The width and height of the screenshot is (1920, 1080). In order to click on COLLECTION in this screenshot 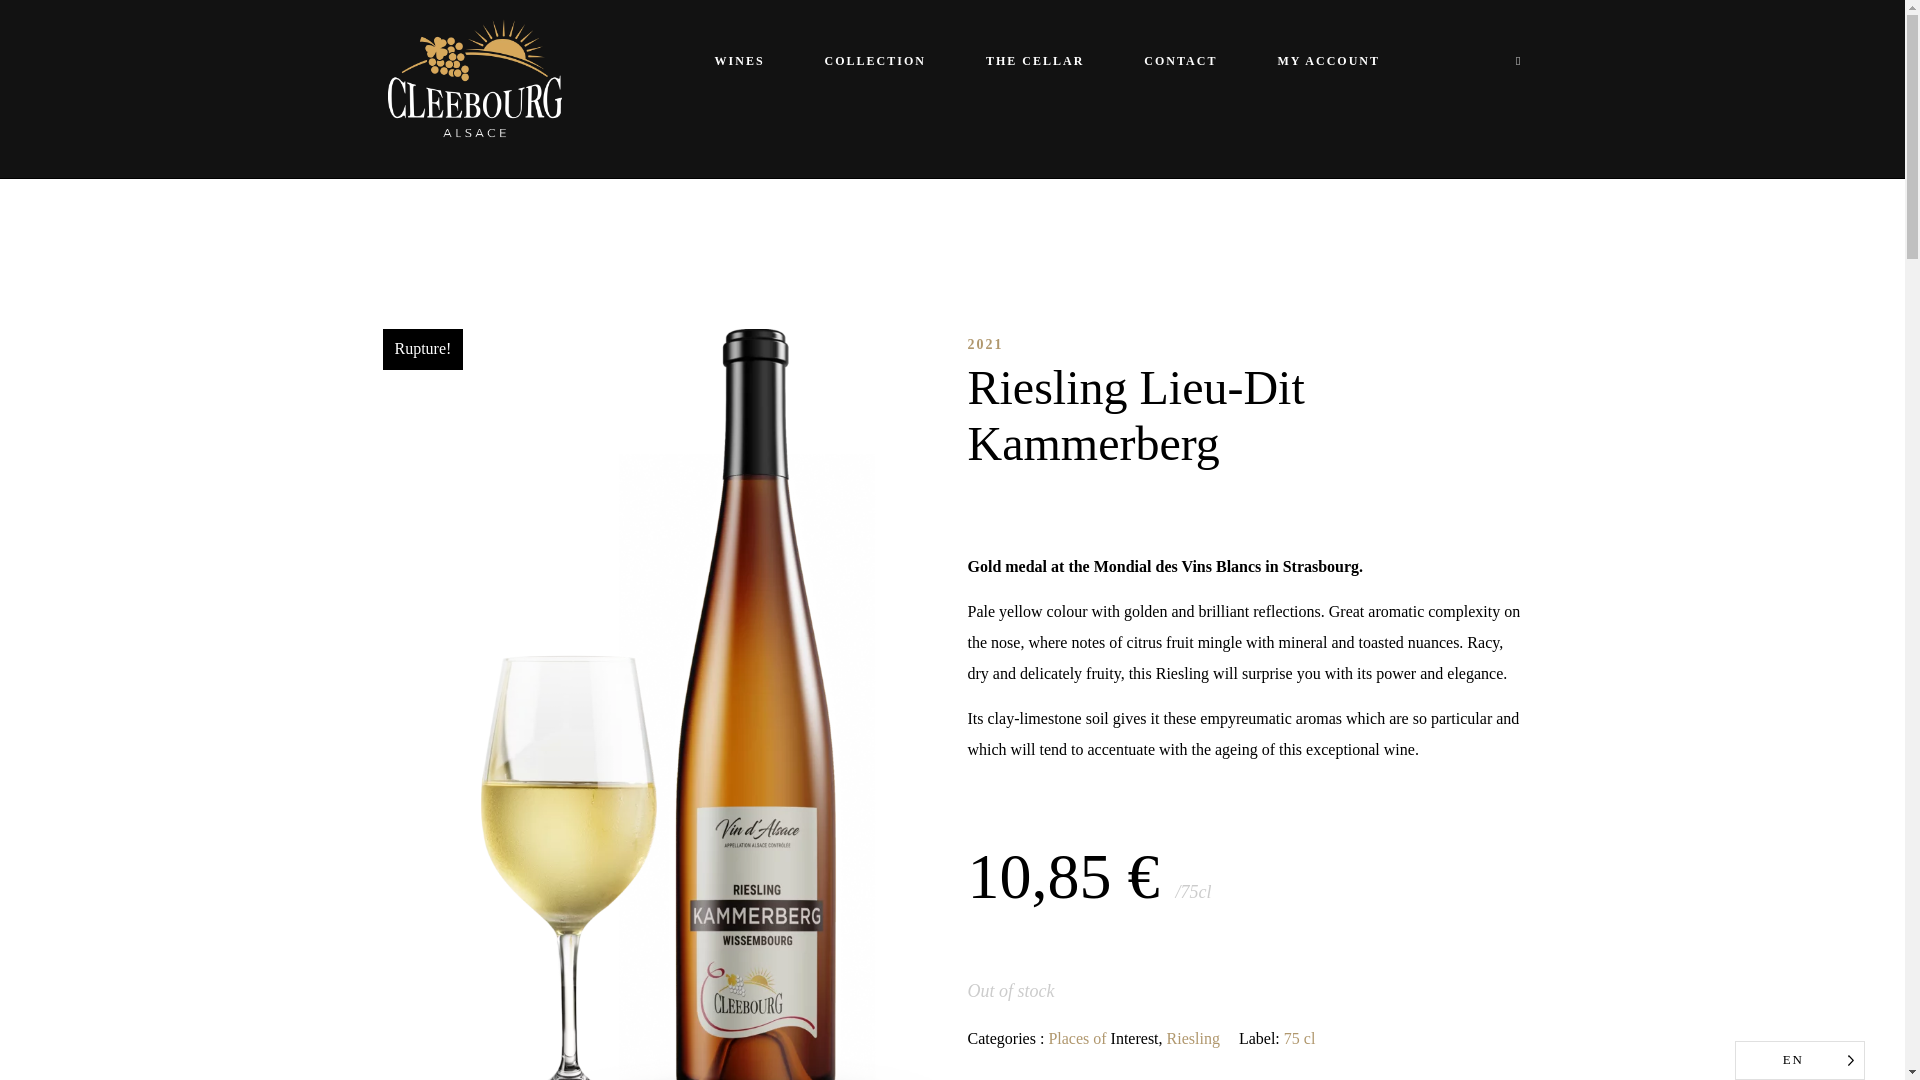, I will do `click(875, 62)`.